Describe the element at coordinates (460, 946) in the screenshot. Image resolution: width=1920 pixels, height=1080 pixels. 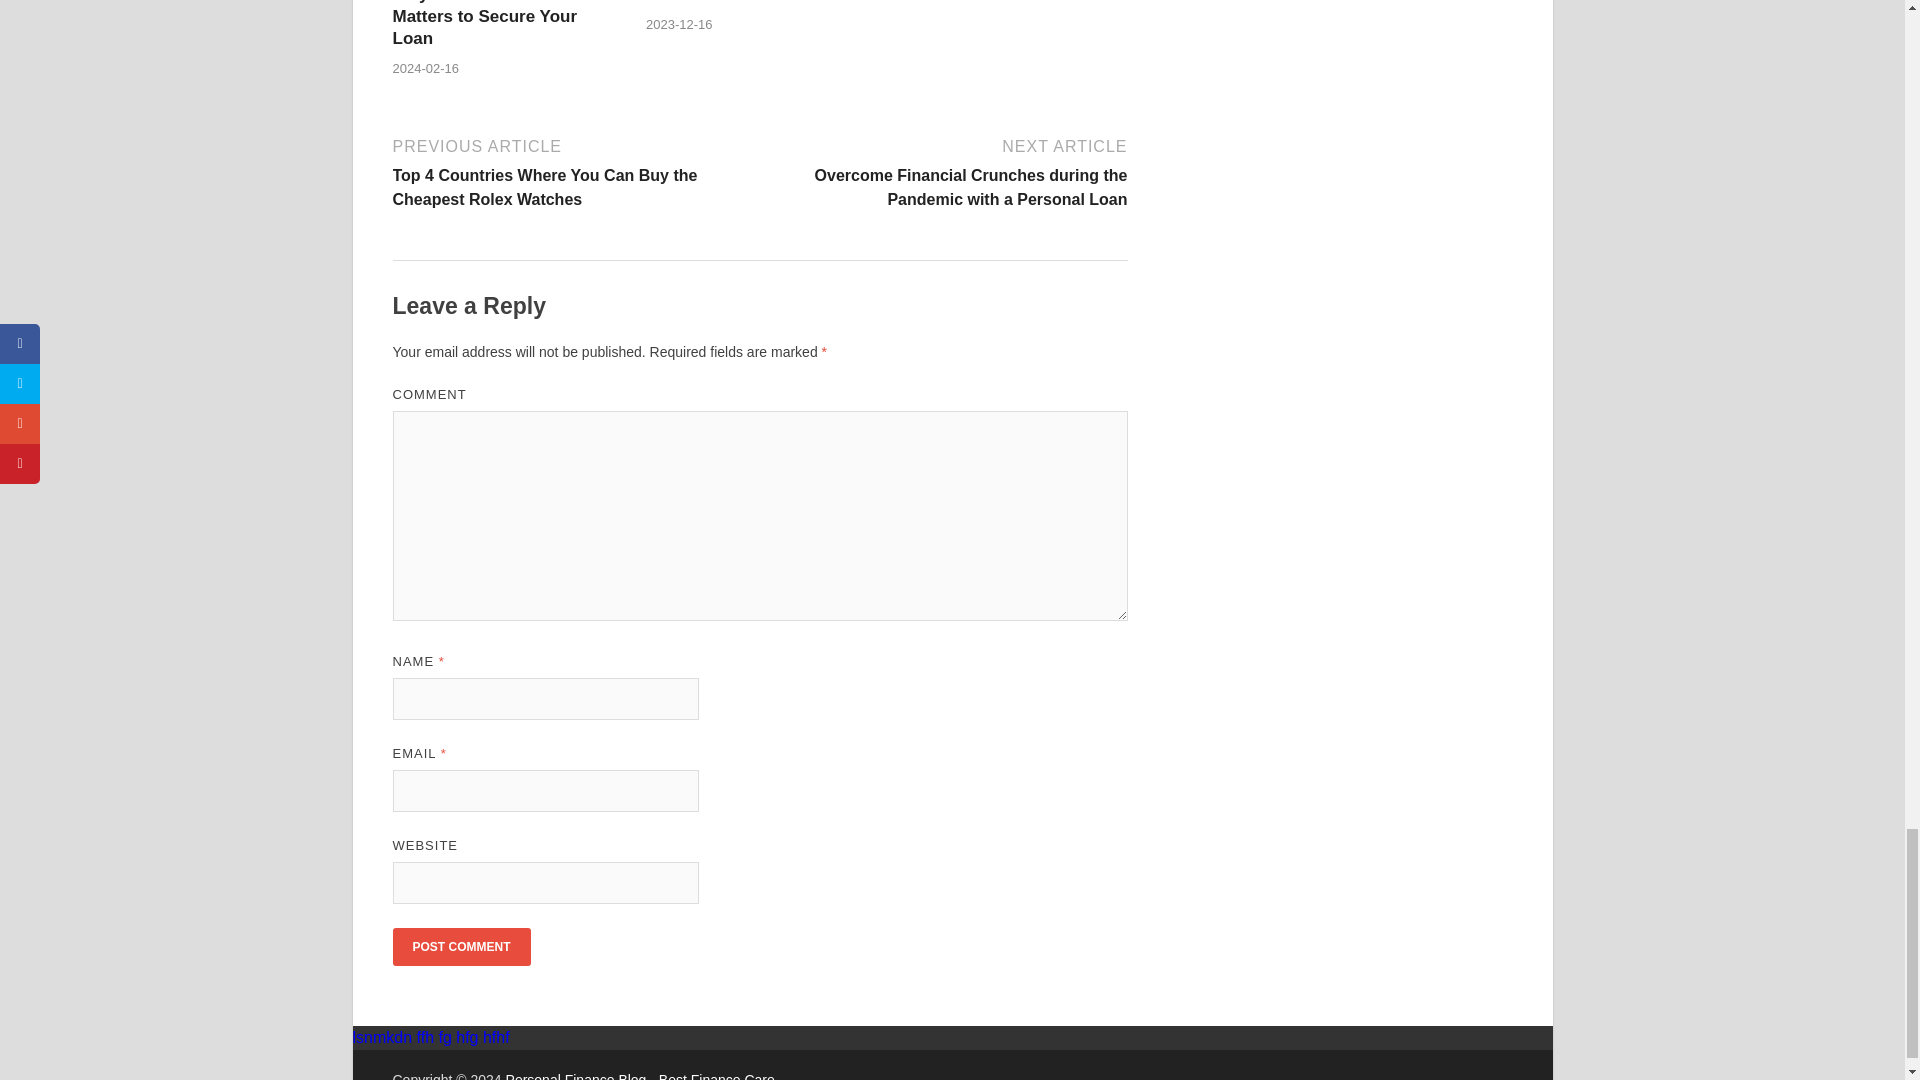
I see `Post Comment` at that location.